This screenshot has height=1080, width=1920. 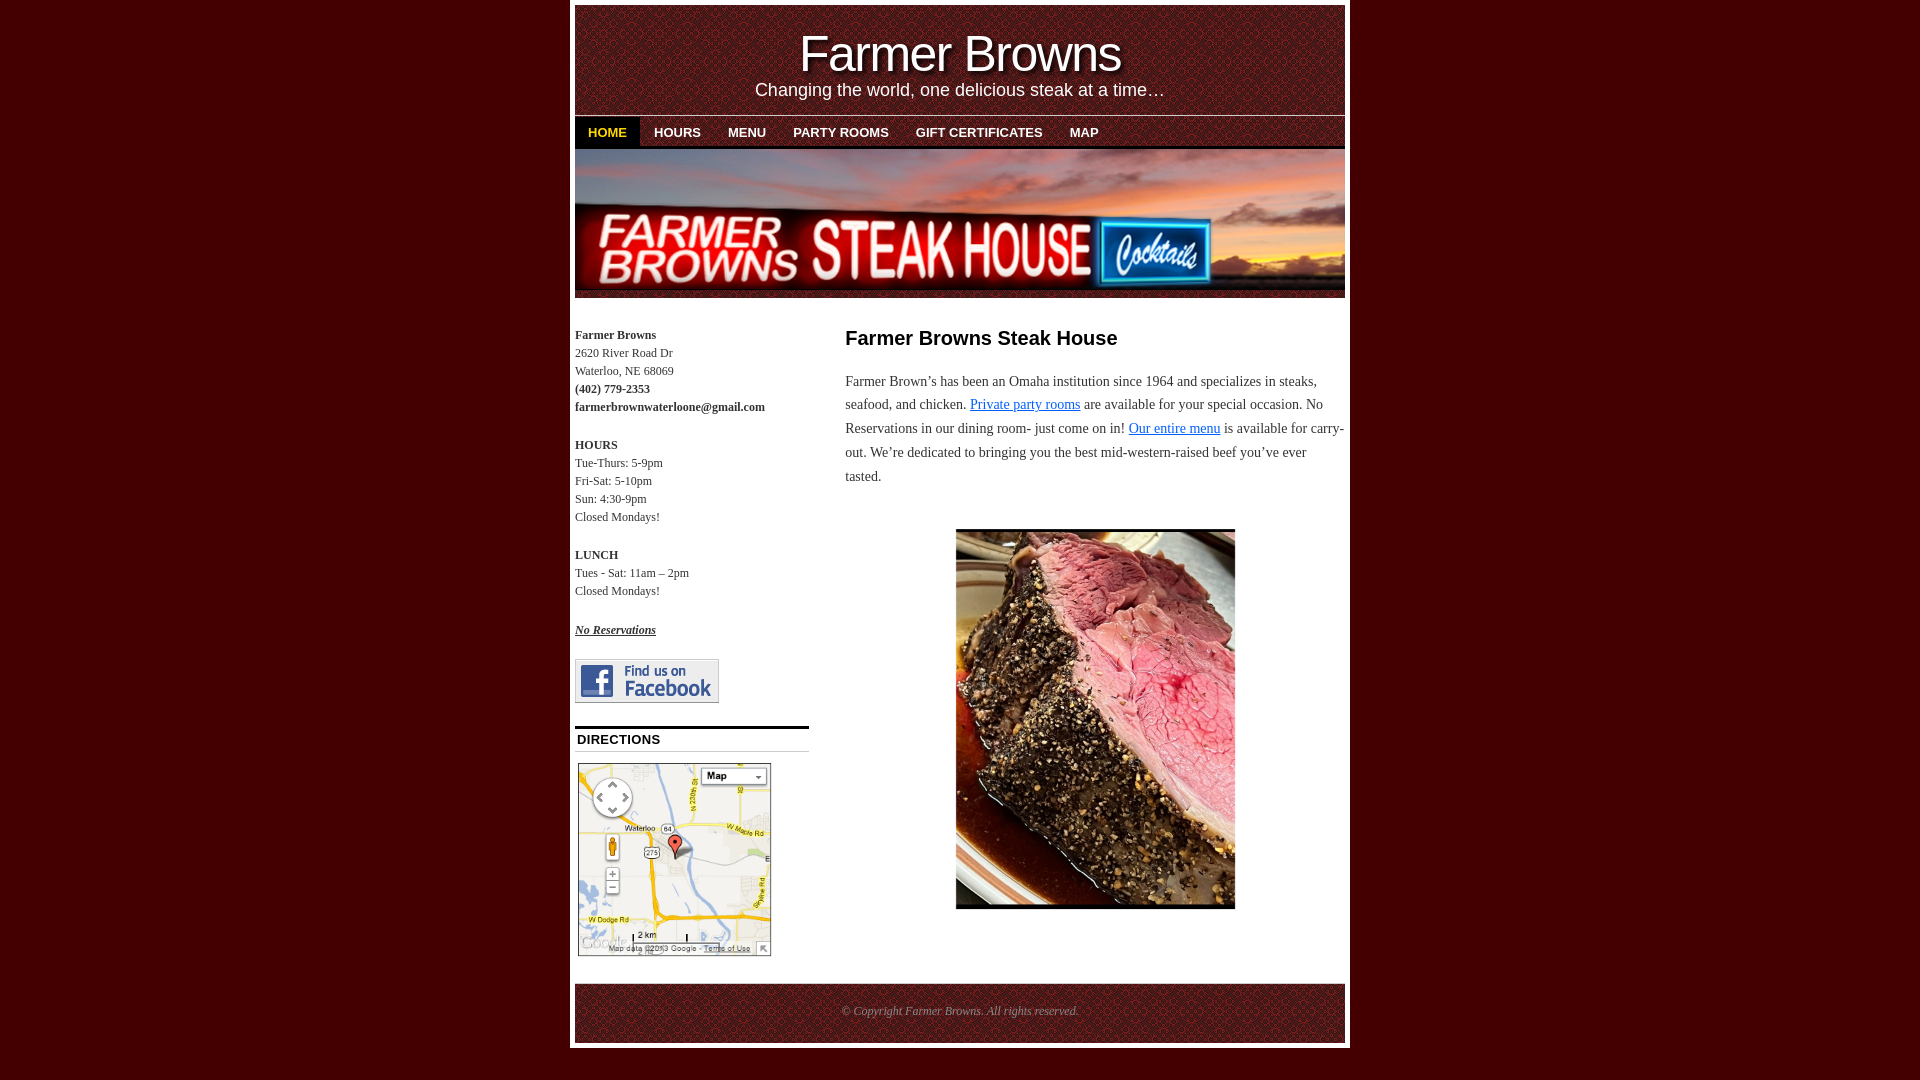 I want to click on Private party rooms, so click(x=1024, y=404).